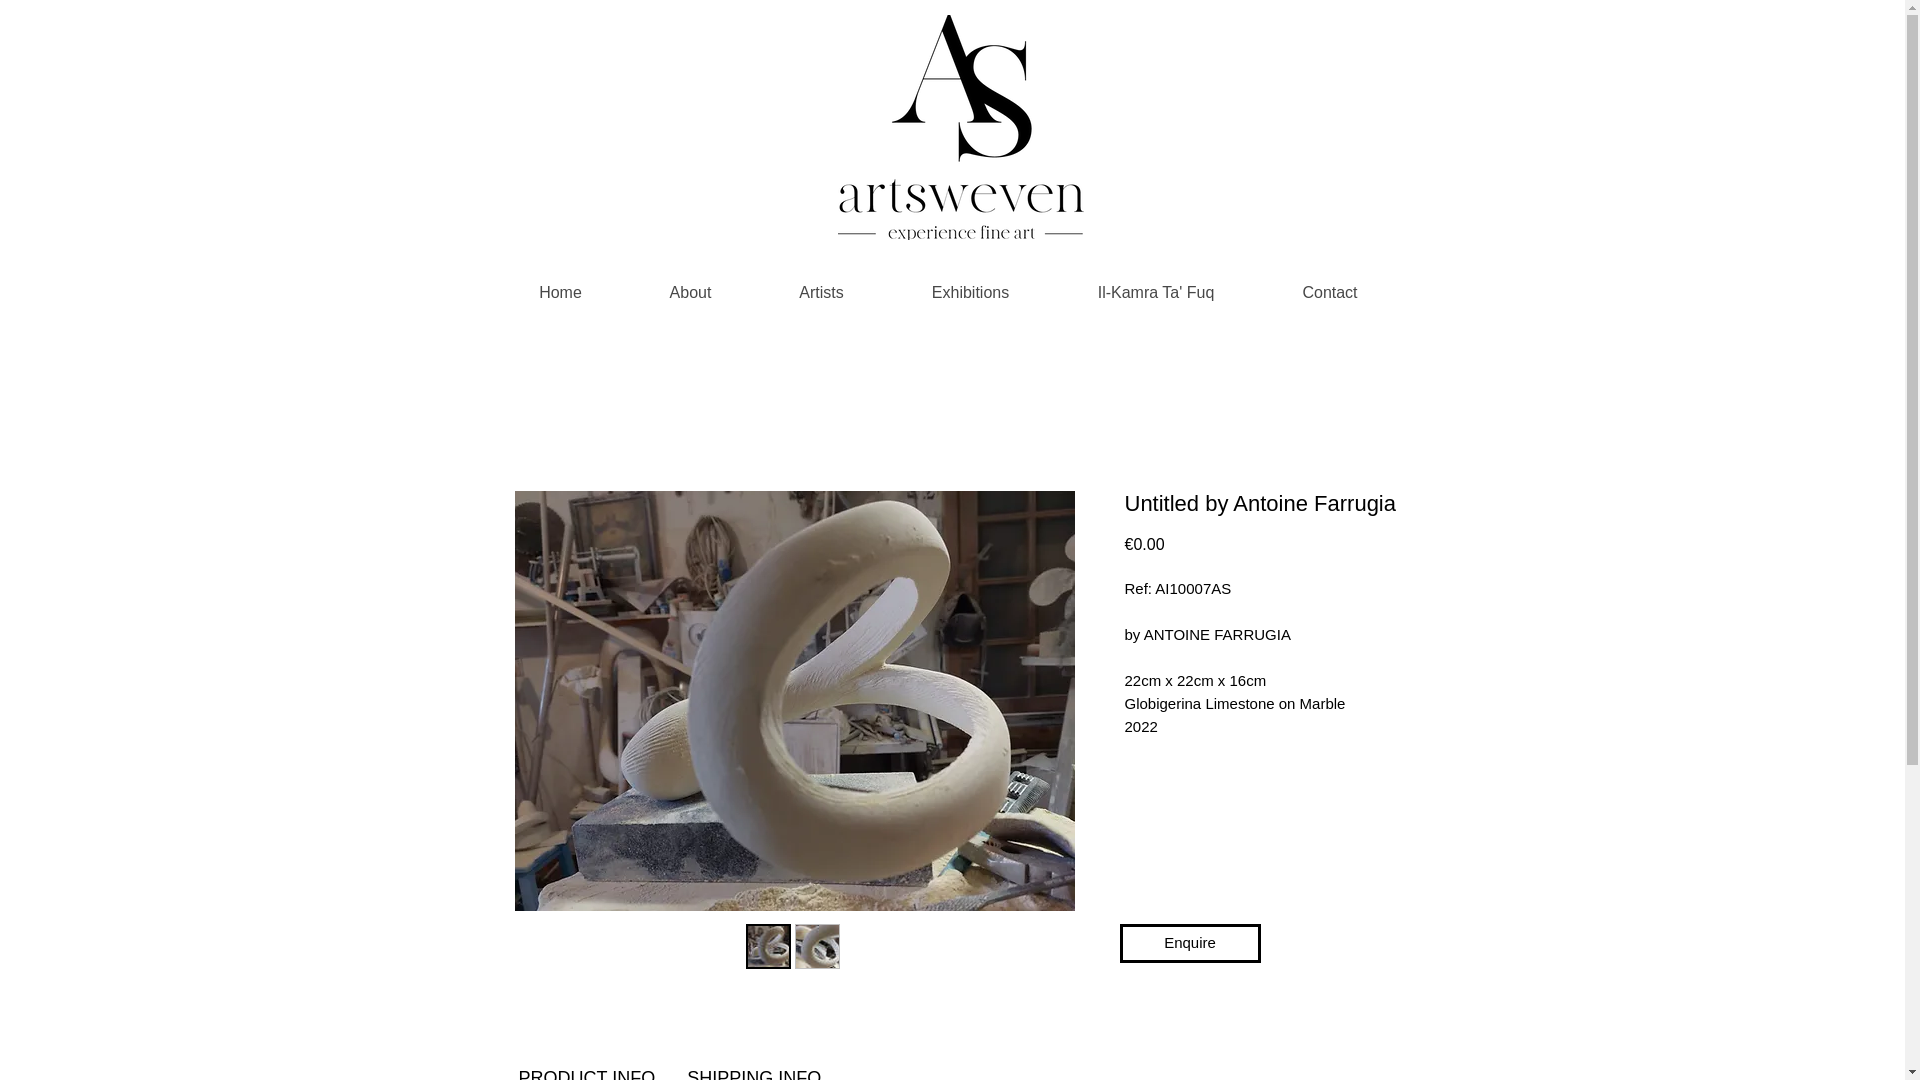 The width and height of the screenshot is (1920, 1080). I want to click on Enquire, so click(1190, 944).